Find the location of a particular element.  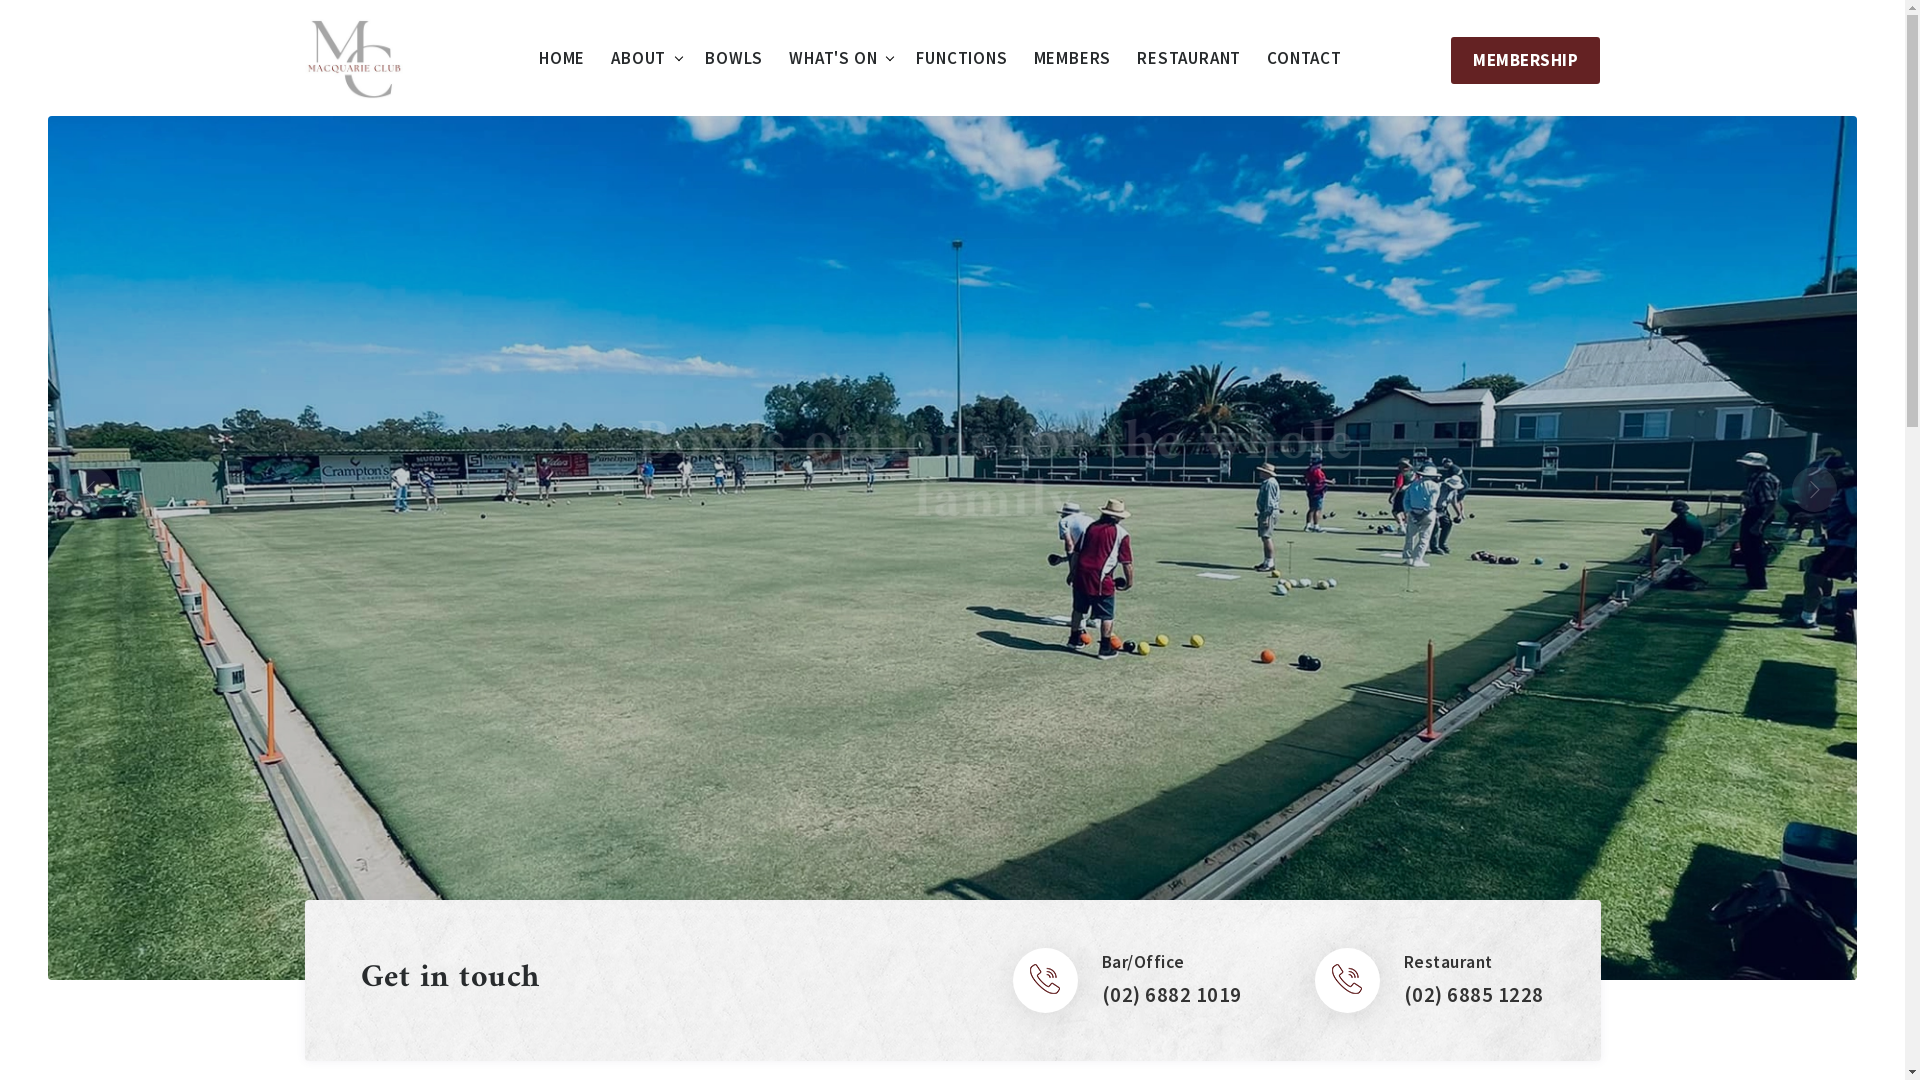

FIND OUT MORE is located at coordinates (952, 655).